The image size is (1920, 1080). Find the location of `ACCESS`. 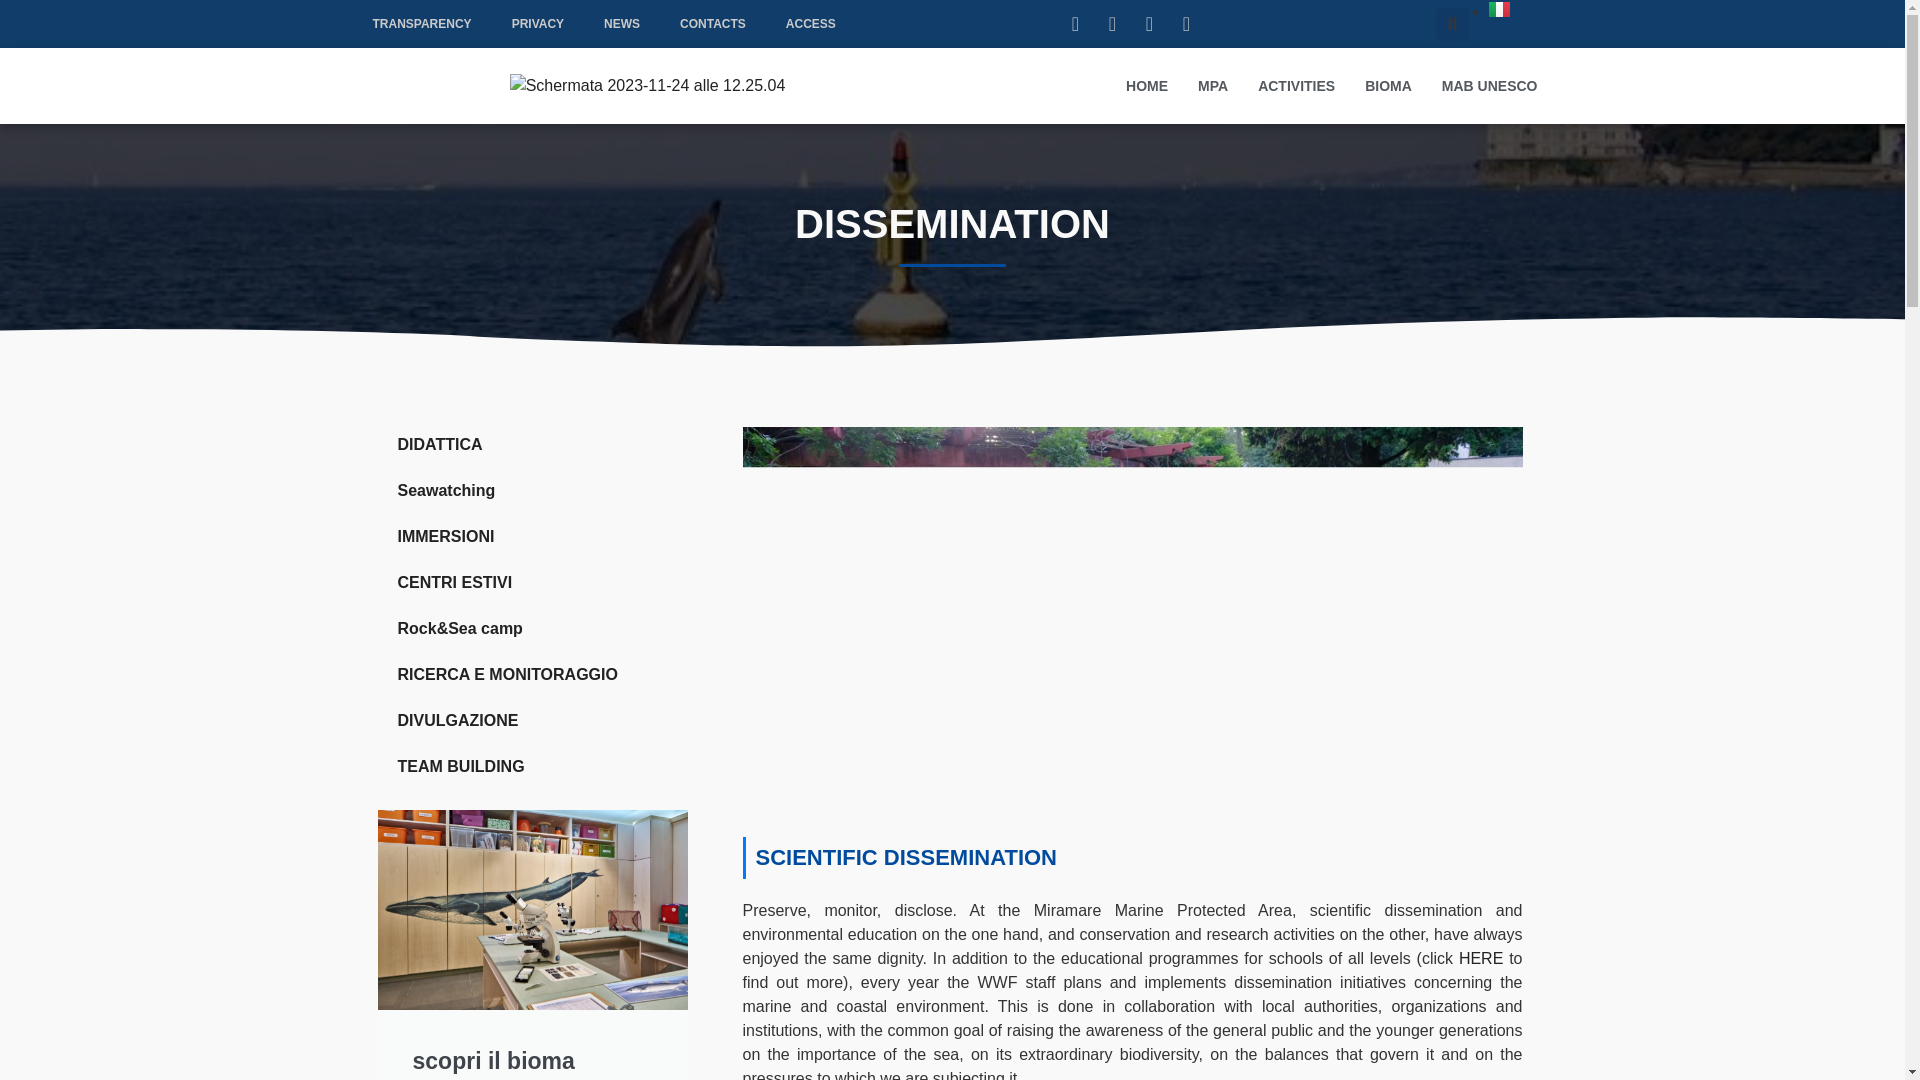

ACCESS is located at coordinates (811, 24).